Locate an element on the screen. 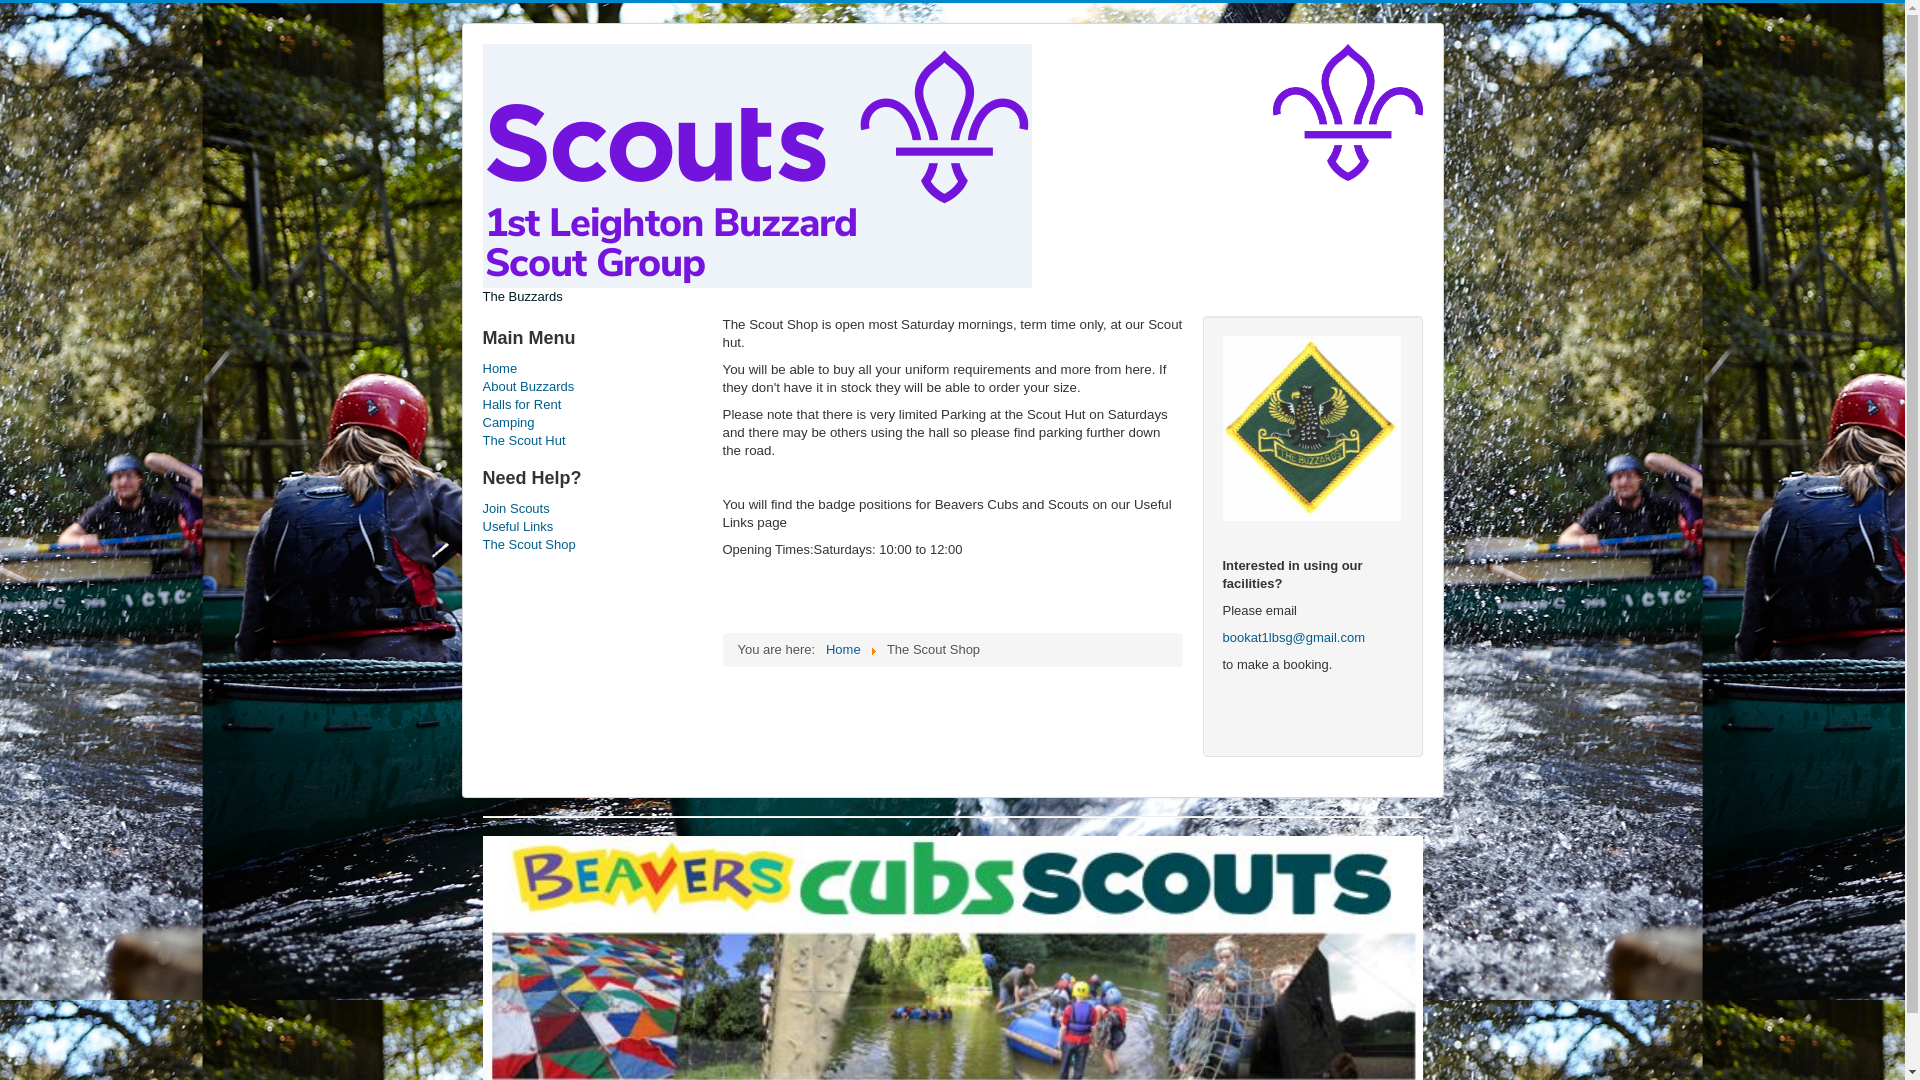 Image resolution: width=1920 pixels, height=1080 pixels. The Scout Hut is located at coordinates (592, 441).